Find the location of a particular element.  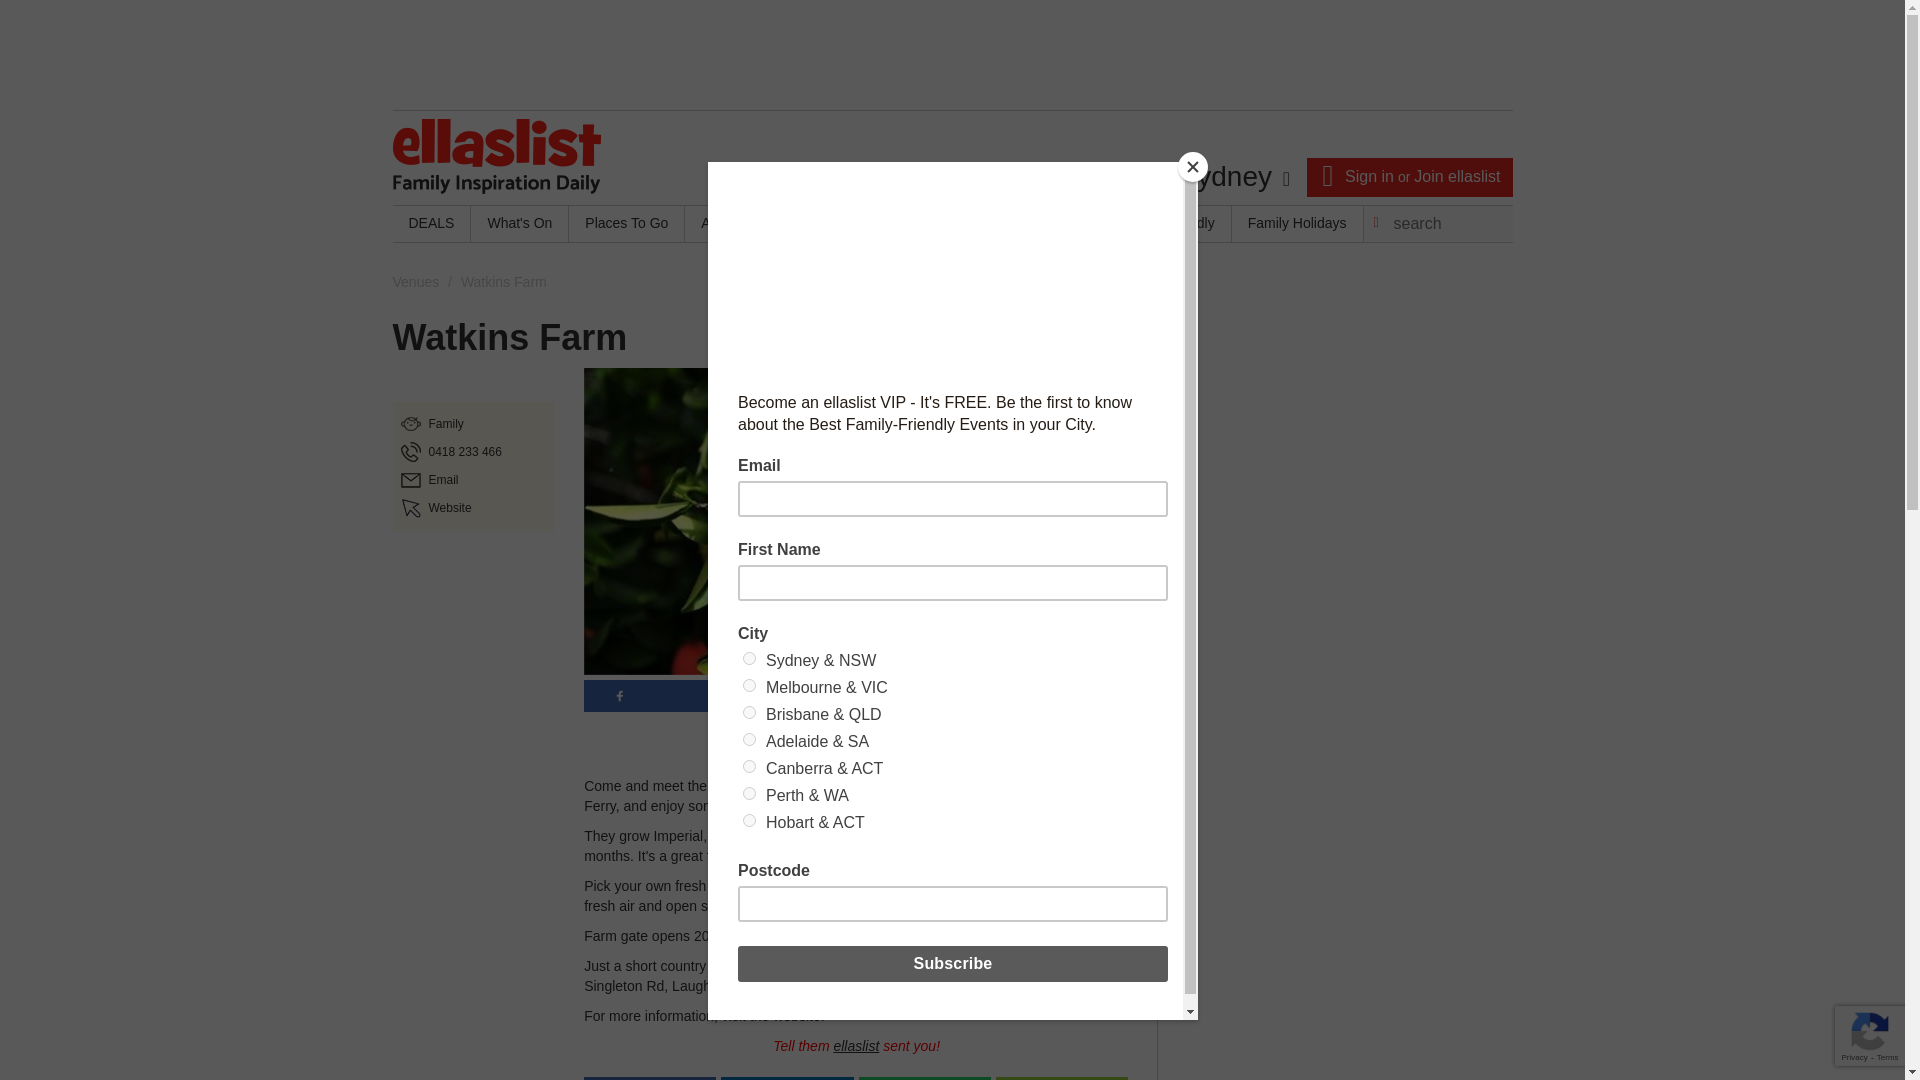

DEALS is located at coordinates (430, 224).